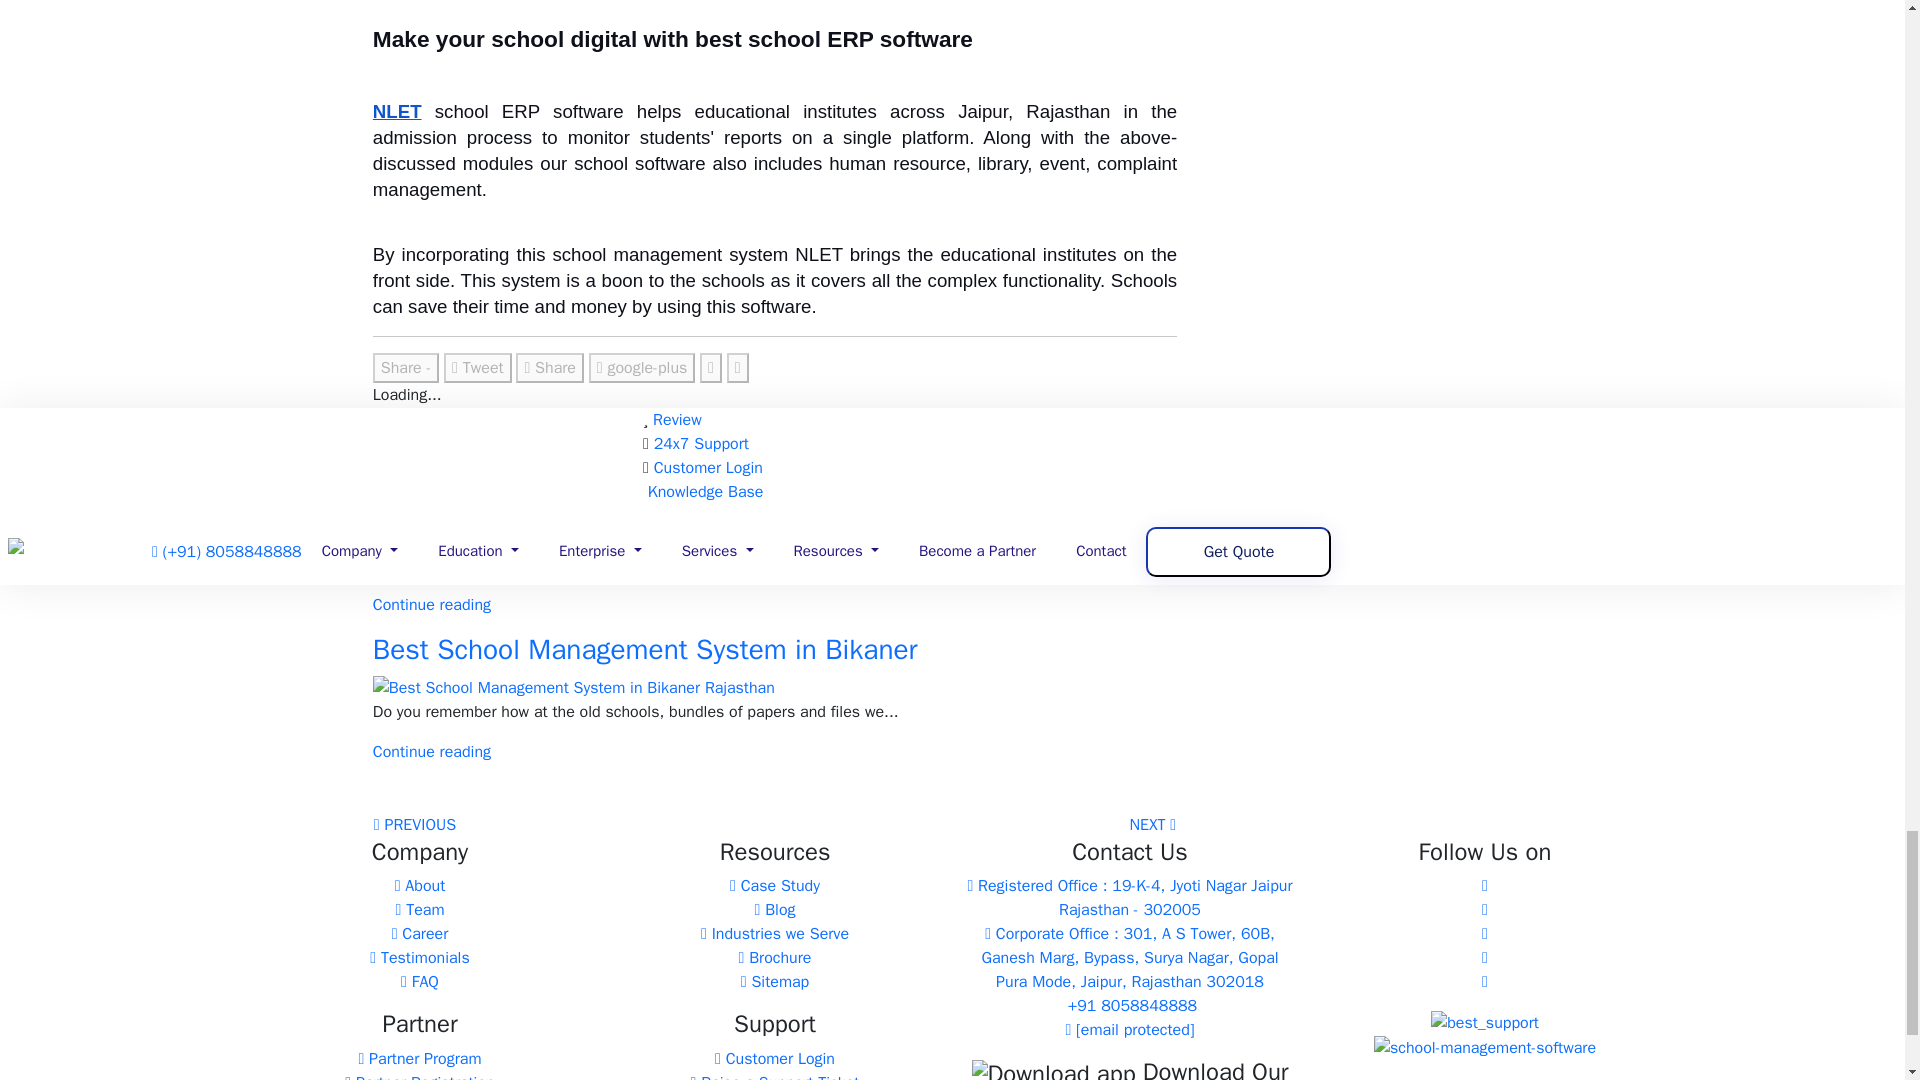  Describe the element at coordinates (574, 686) in the screenshot. I see `Best School Management System in Bikaner` at that location.